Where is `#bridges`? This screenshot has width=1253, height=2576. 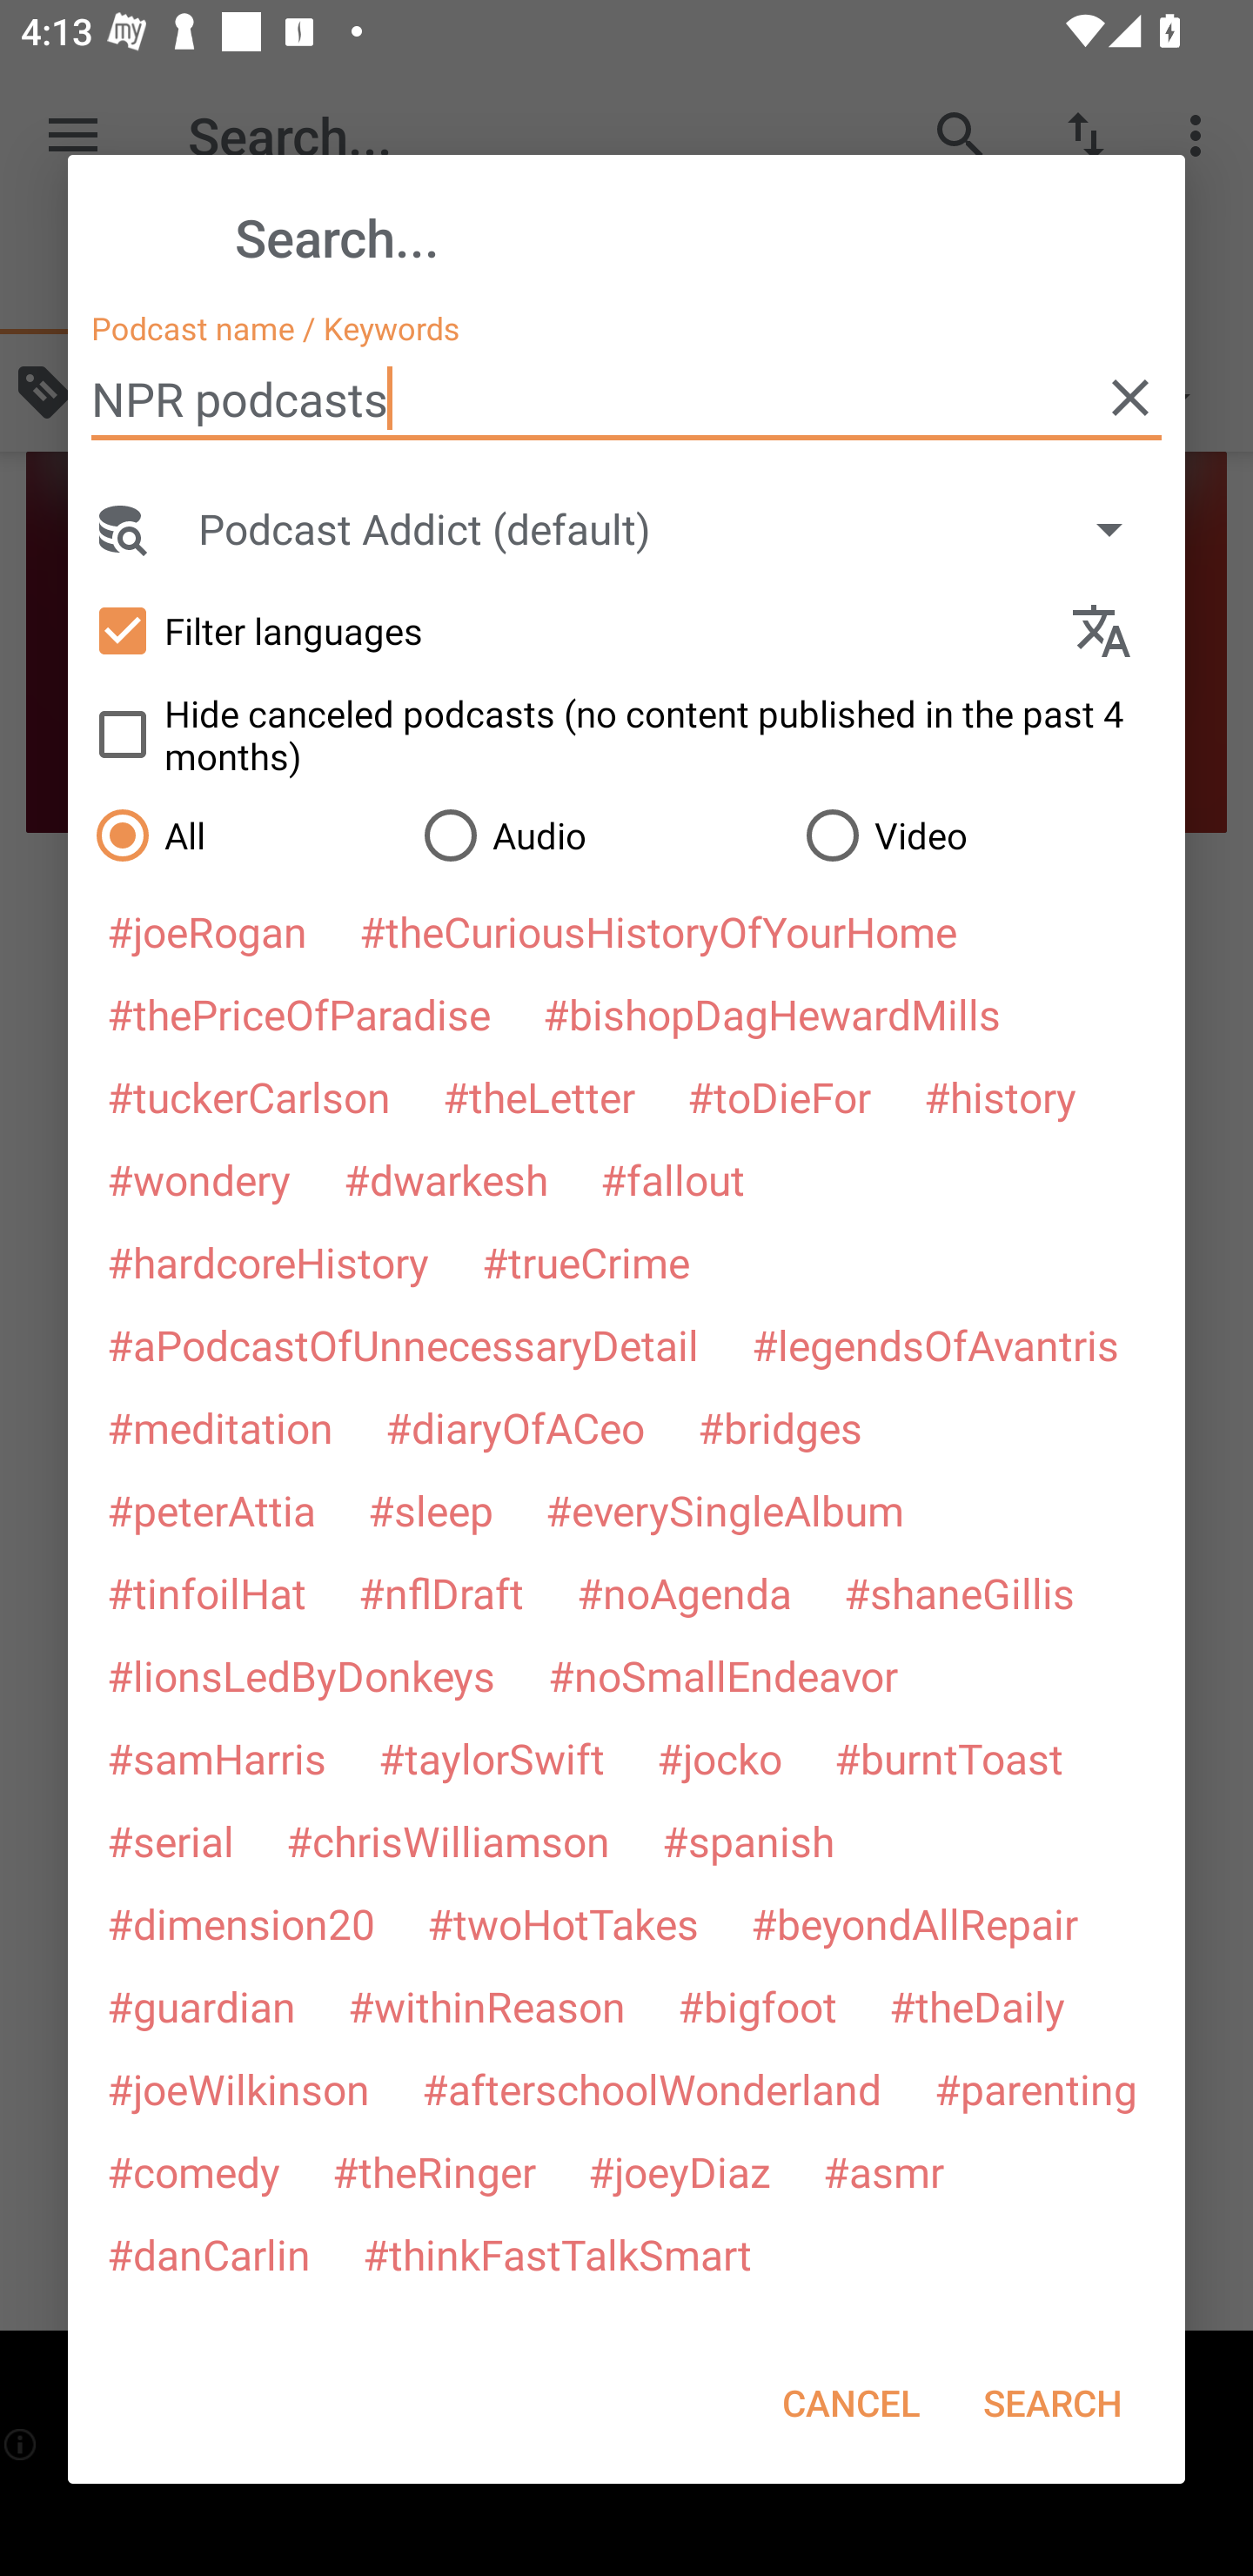 #bridges is located at coordinates (780, 1427).